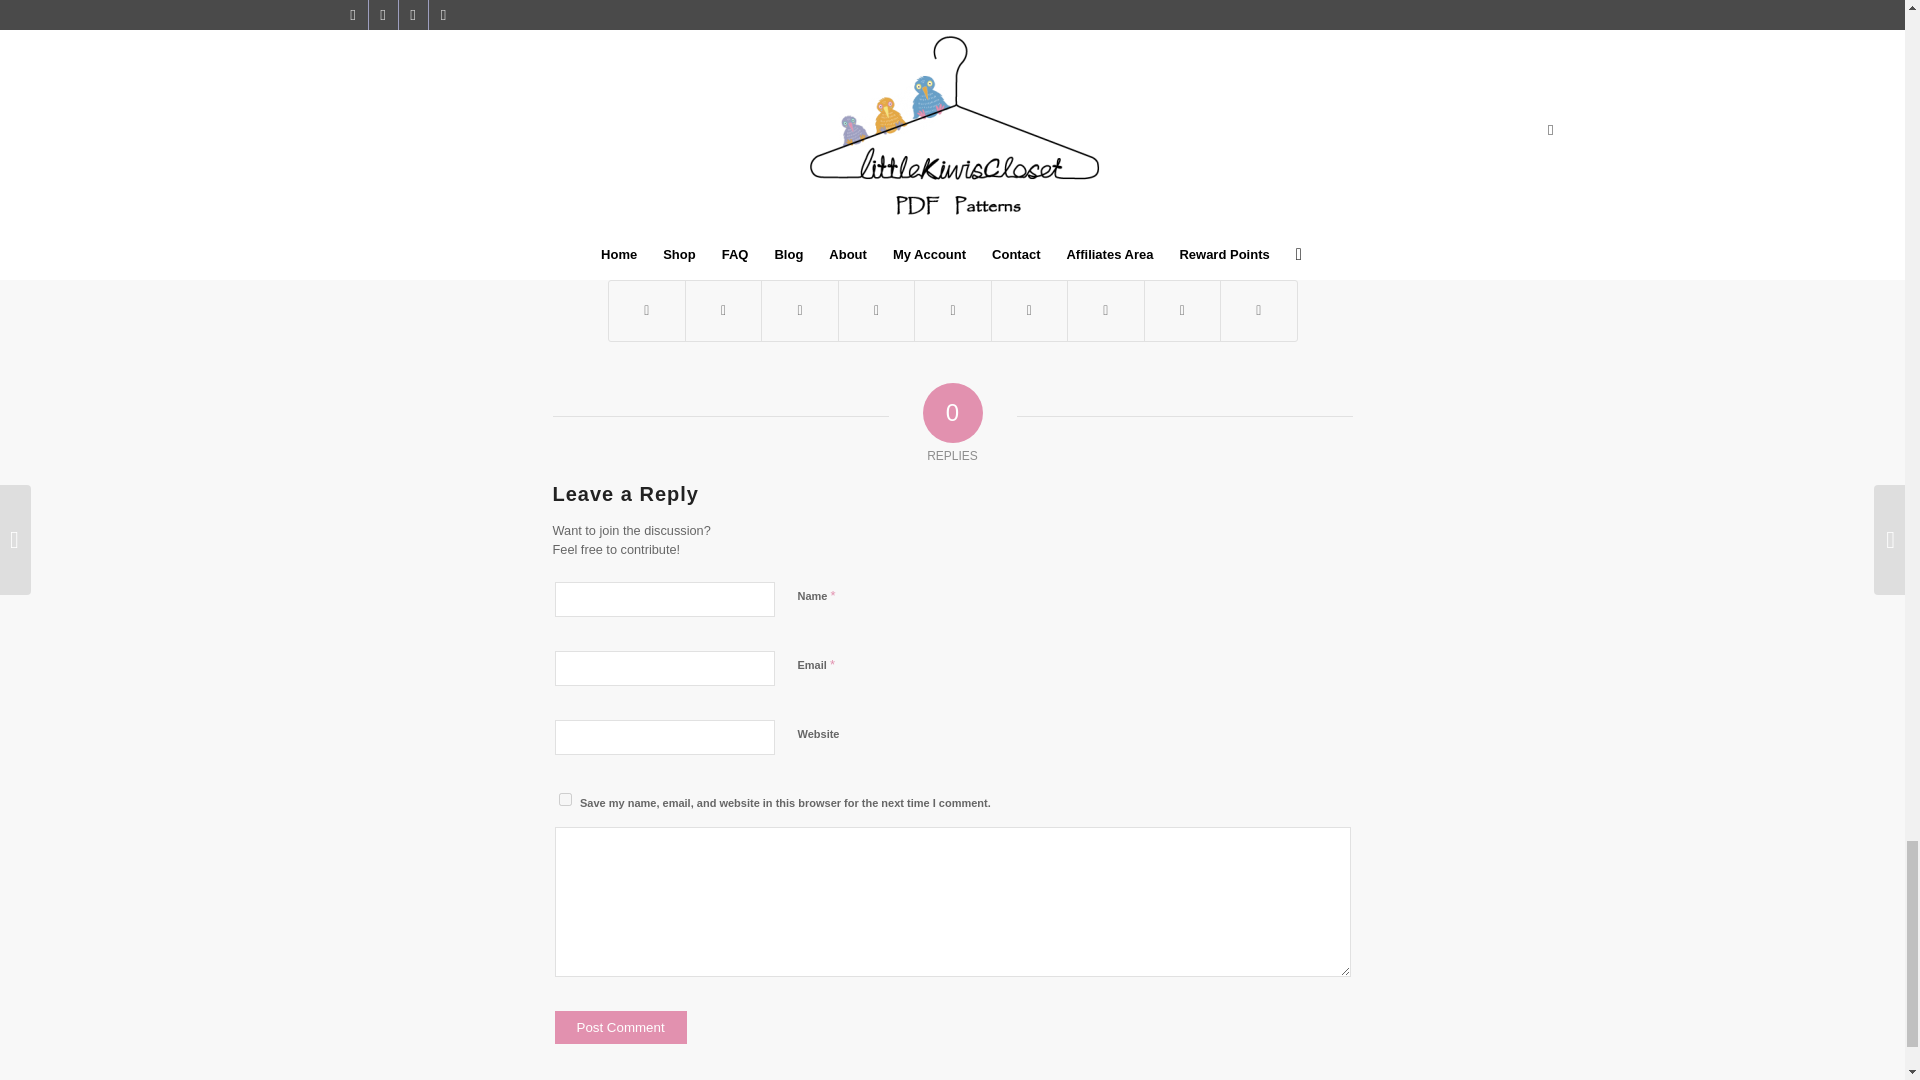  Describe the element at coordinates (990, 123) in the screenshot. I see `Posts by LydiaP` at that location.